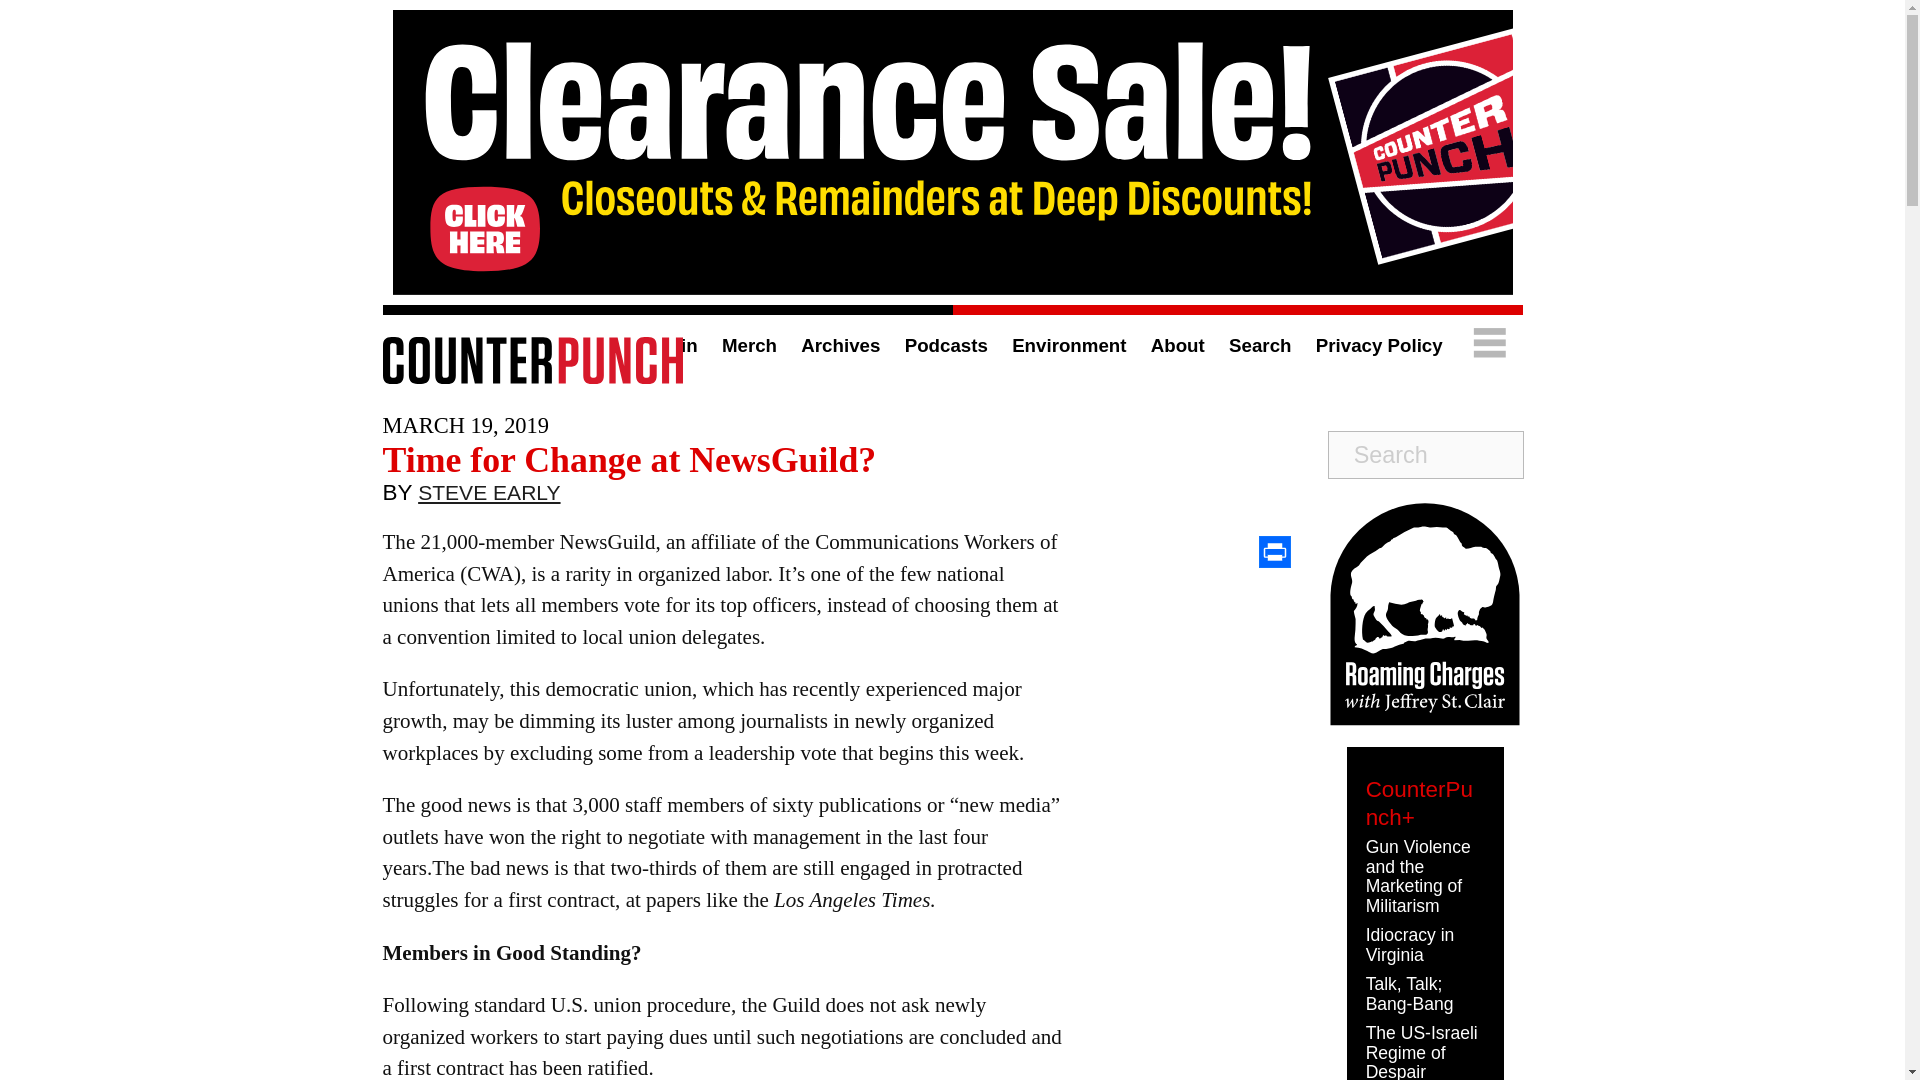  What do you see at coordinates (1259, 345) in the screenshot?
I see `Search` at bounding box center [1259, 345].